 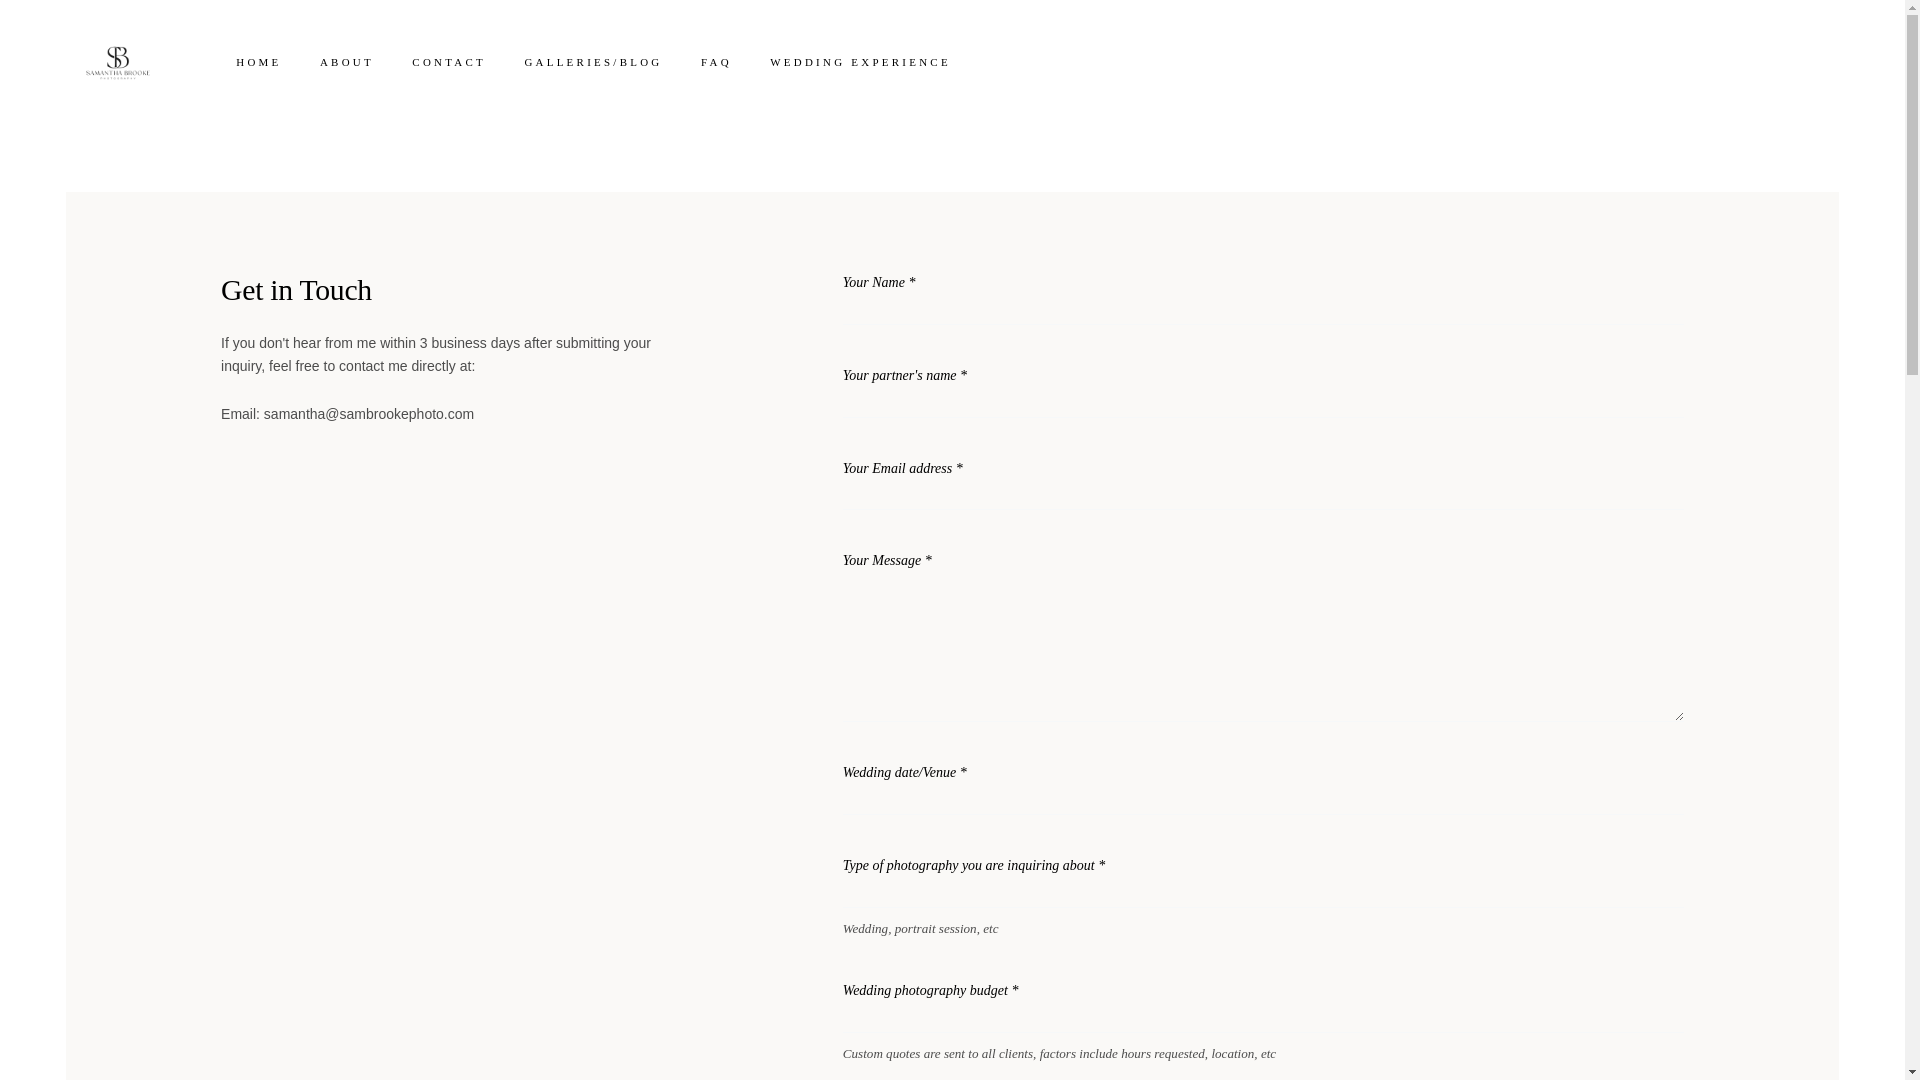 What do you see at coordinates (448, 62) in the screenshot?
I see `CONTACT` at bounding box center [448, 62].